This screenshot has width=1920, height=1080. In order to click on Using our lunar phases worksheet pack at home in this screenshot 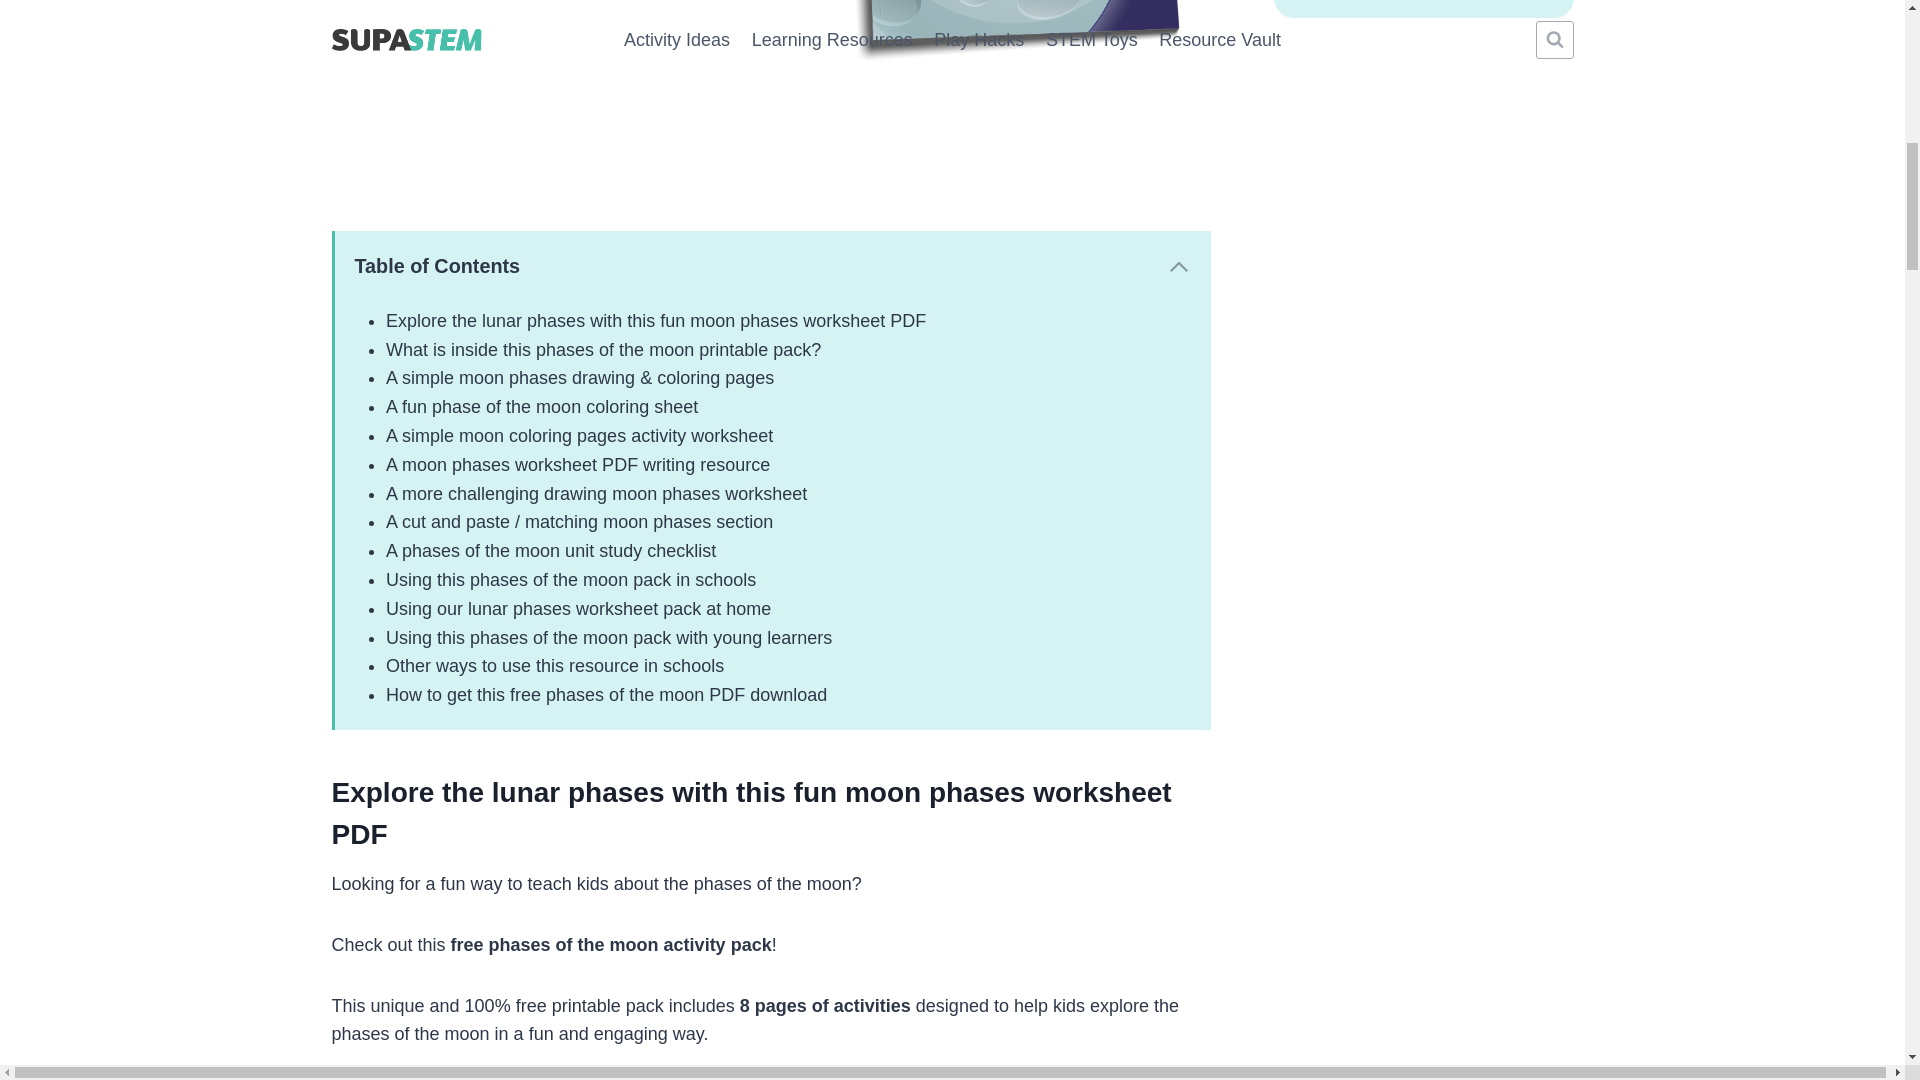, I will do `click(578, 608)`.